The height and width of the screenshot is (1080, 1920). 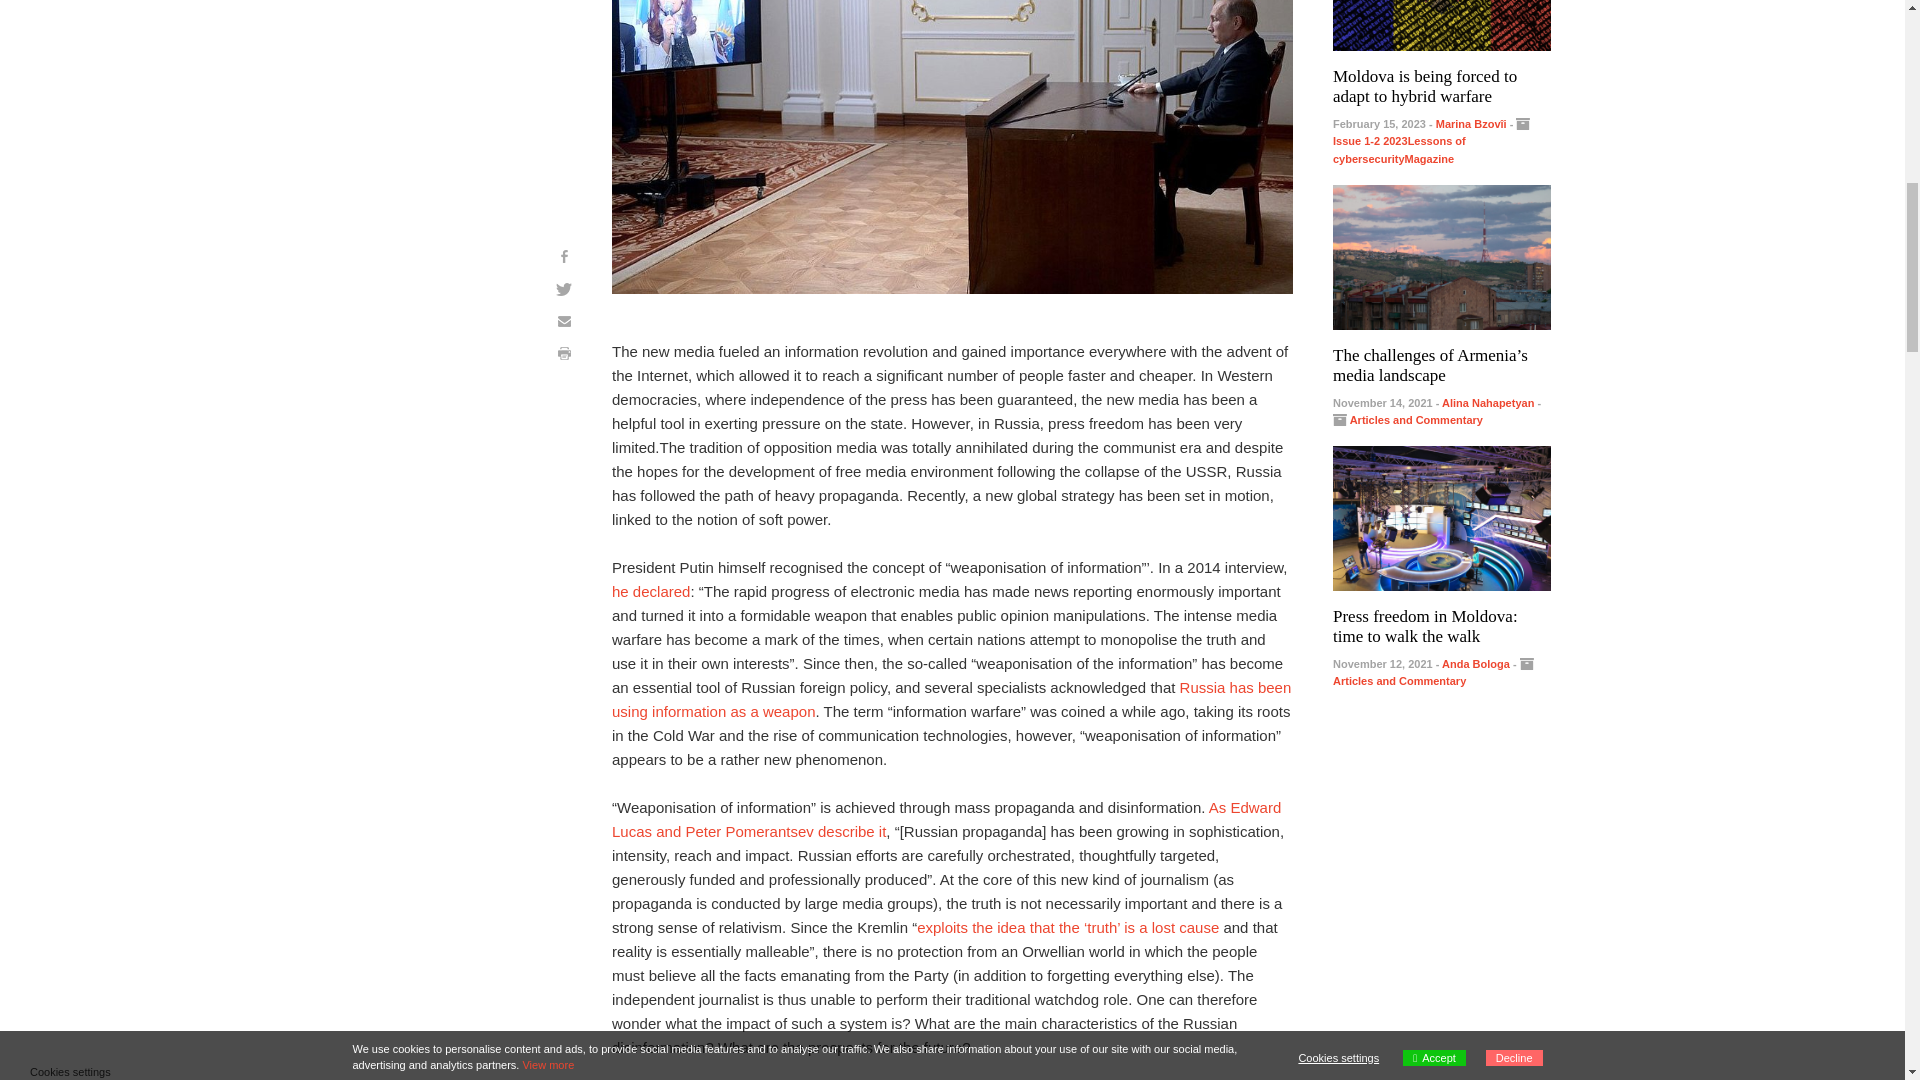 I want to click on Press freedom in Moldova: time to walk the walk, so click(x=1442, y=516).